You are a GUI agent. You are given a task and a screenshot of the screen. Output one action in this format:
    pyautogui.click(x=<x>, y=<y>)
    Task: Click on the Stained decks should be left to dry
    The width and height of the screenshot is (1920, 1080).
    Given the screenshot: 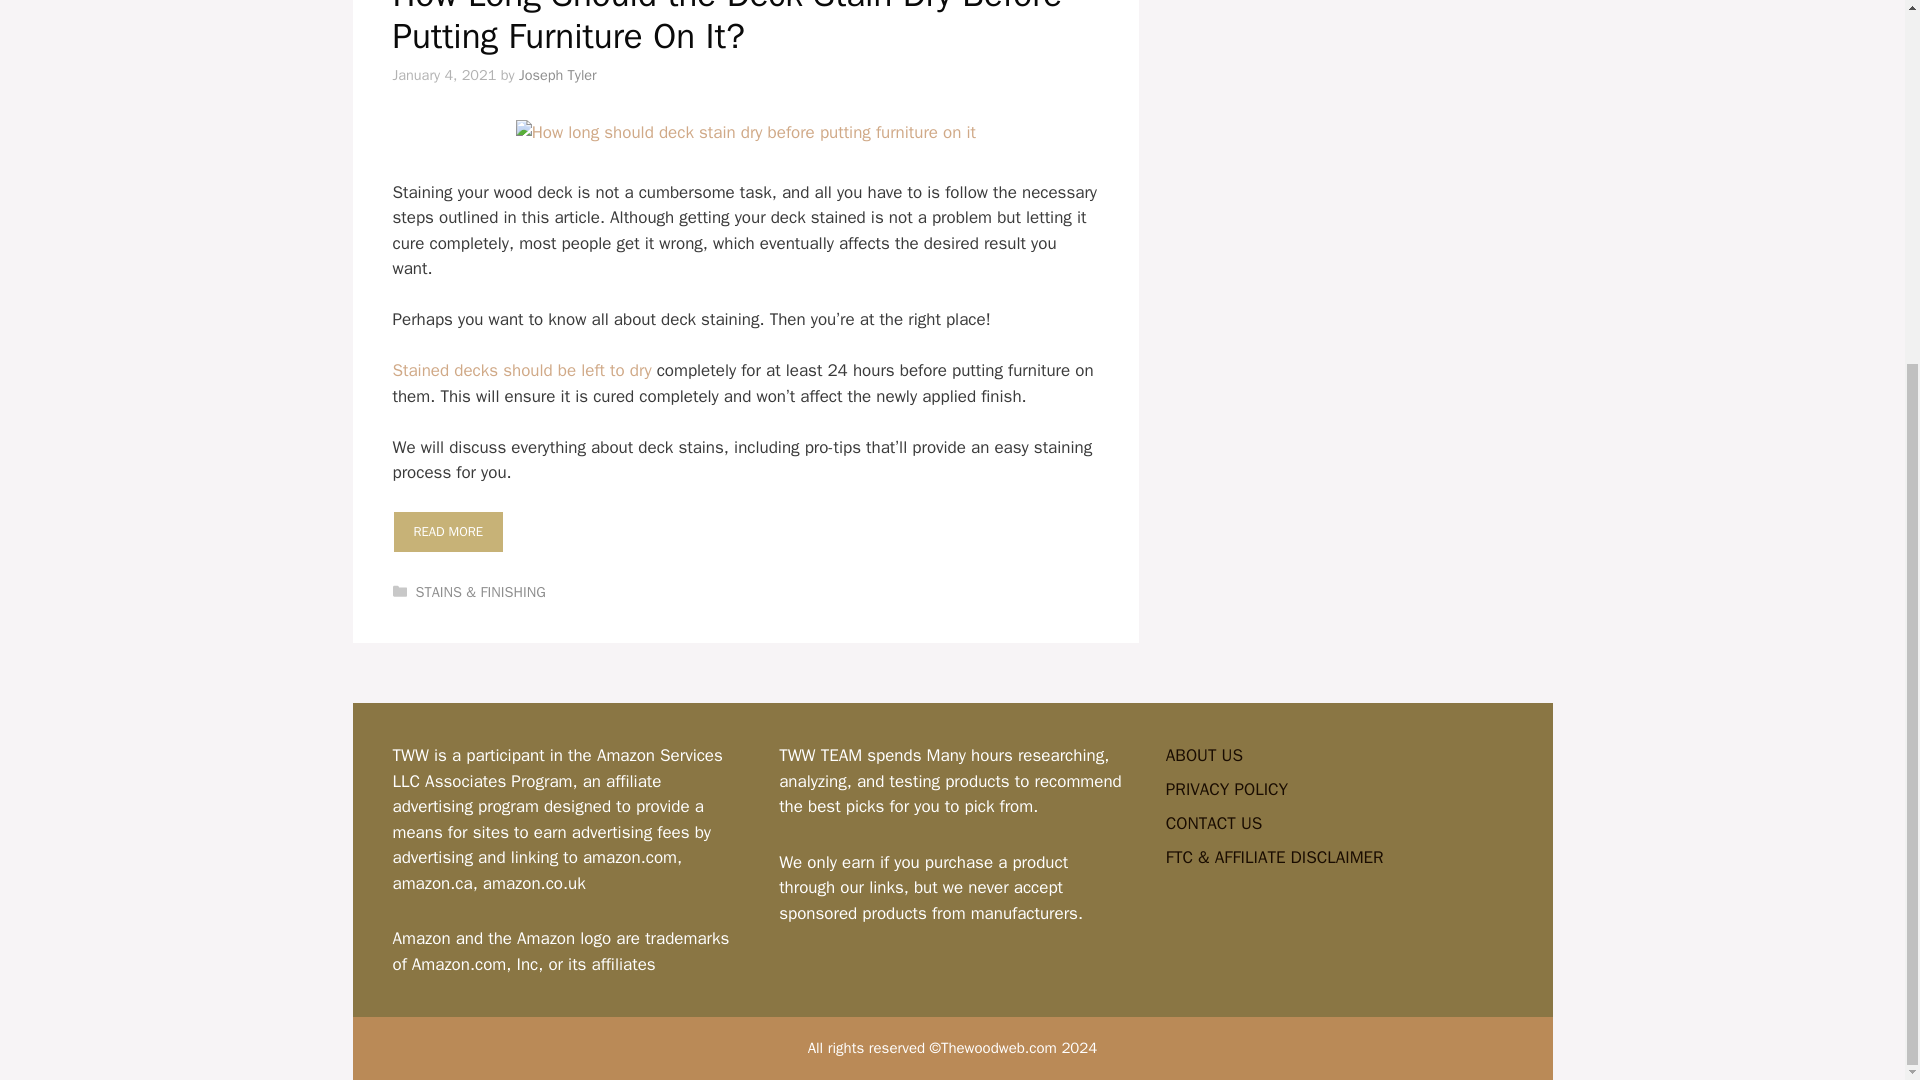 What is the action you would take?
    pyautogui.click(x=520, y=370)
    